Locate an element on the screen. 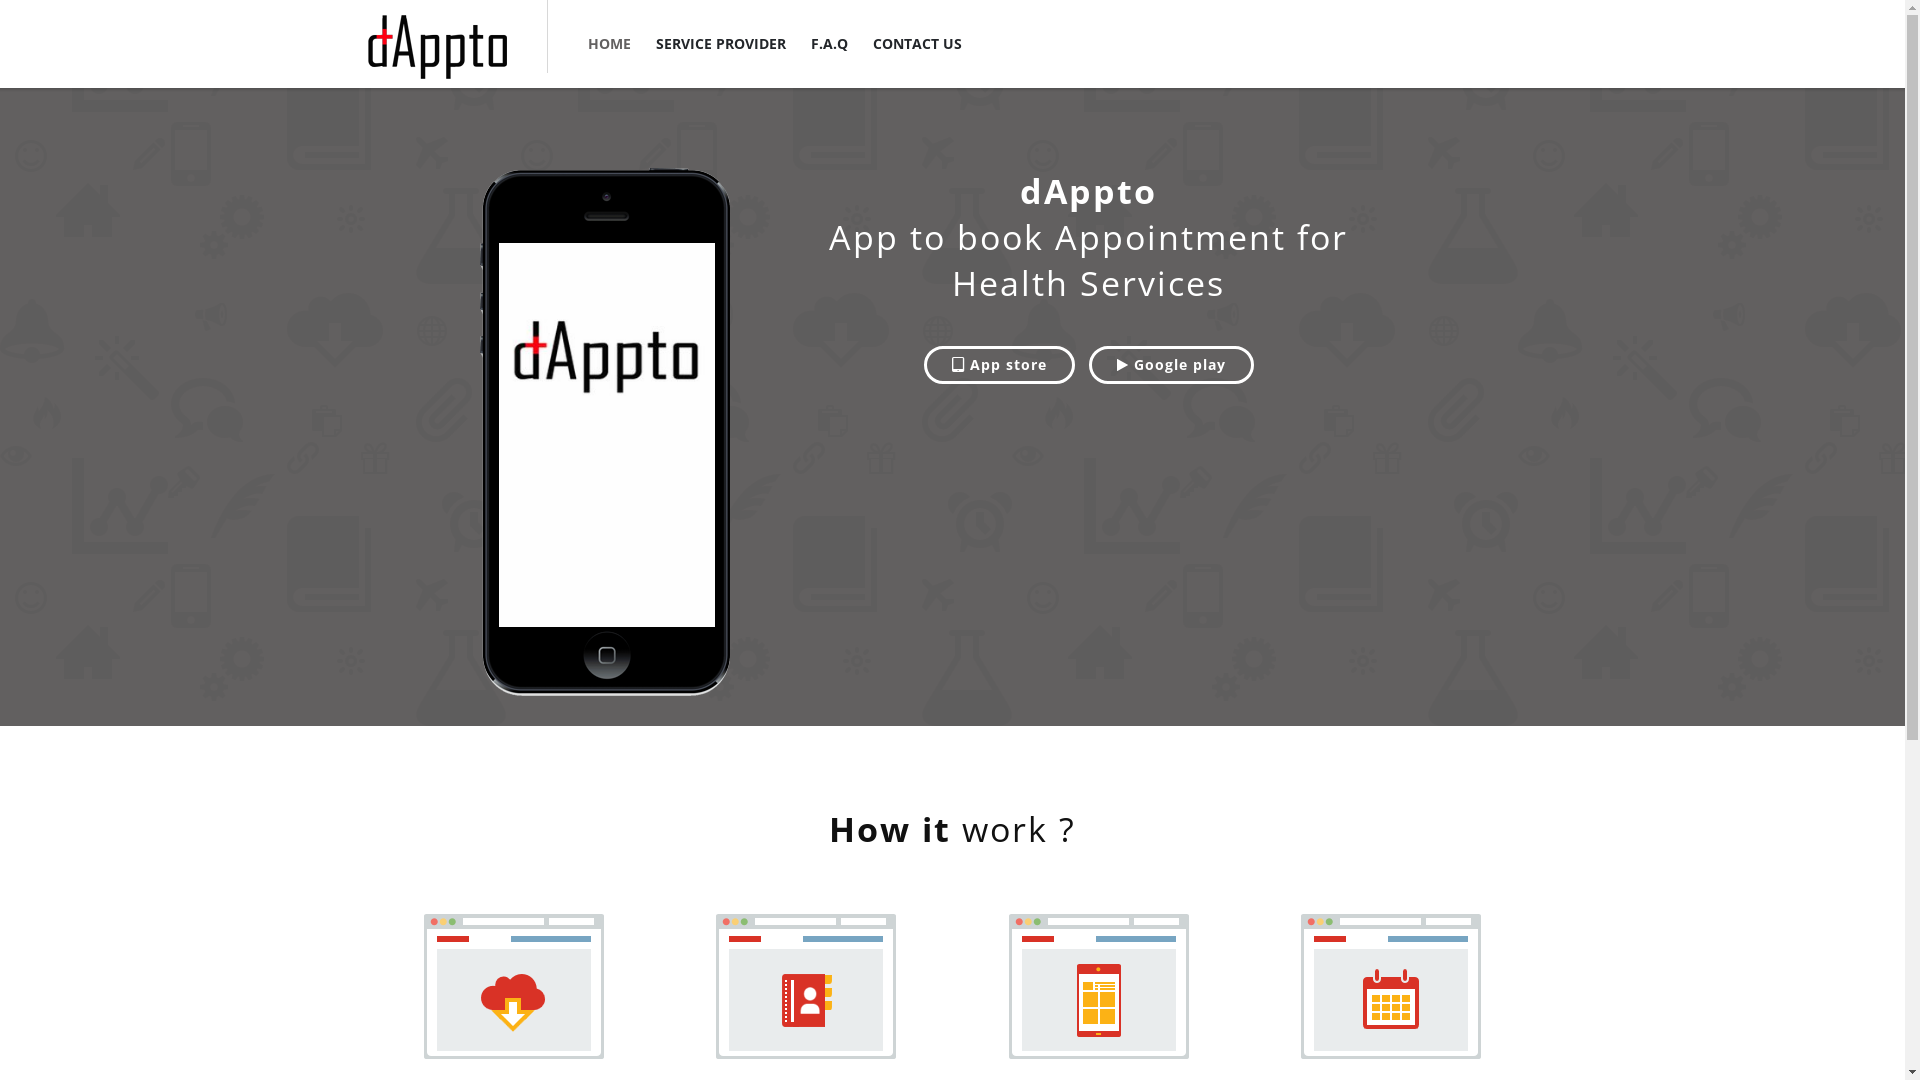 The image size is (1920, 1080). HOME is located at coordinates (610, 44).